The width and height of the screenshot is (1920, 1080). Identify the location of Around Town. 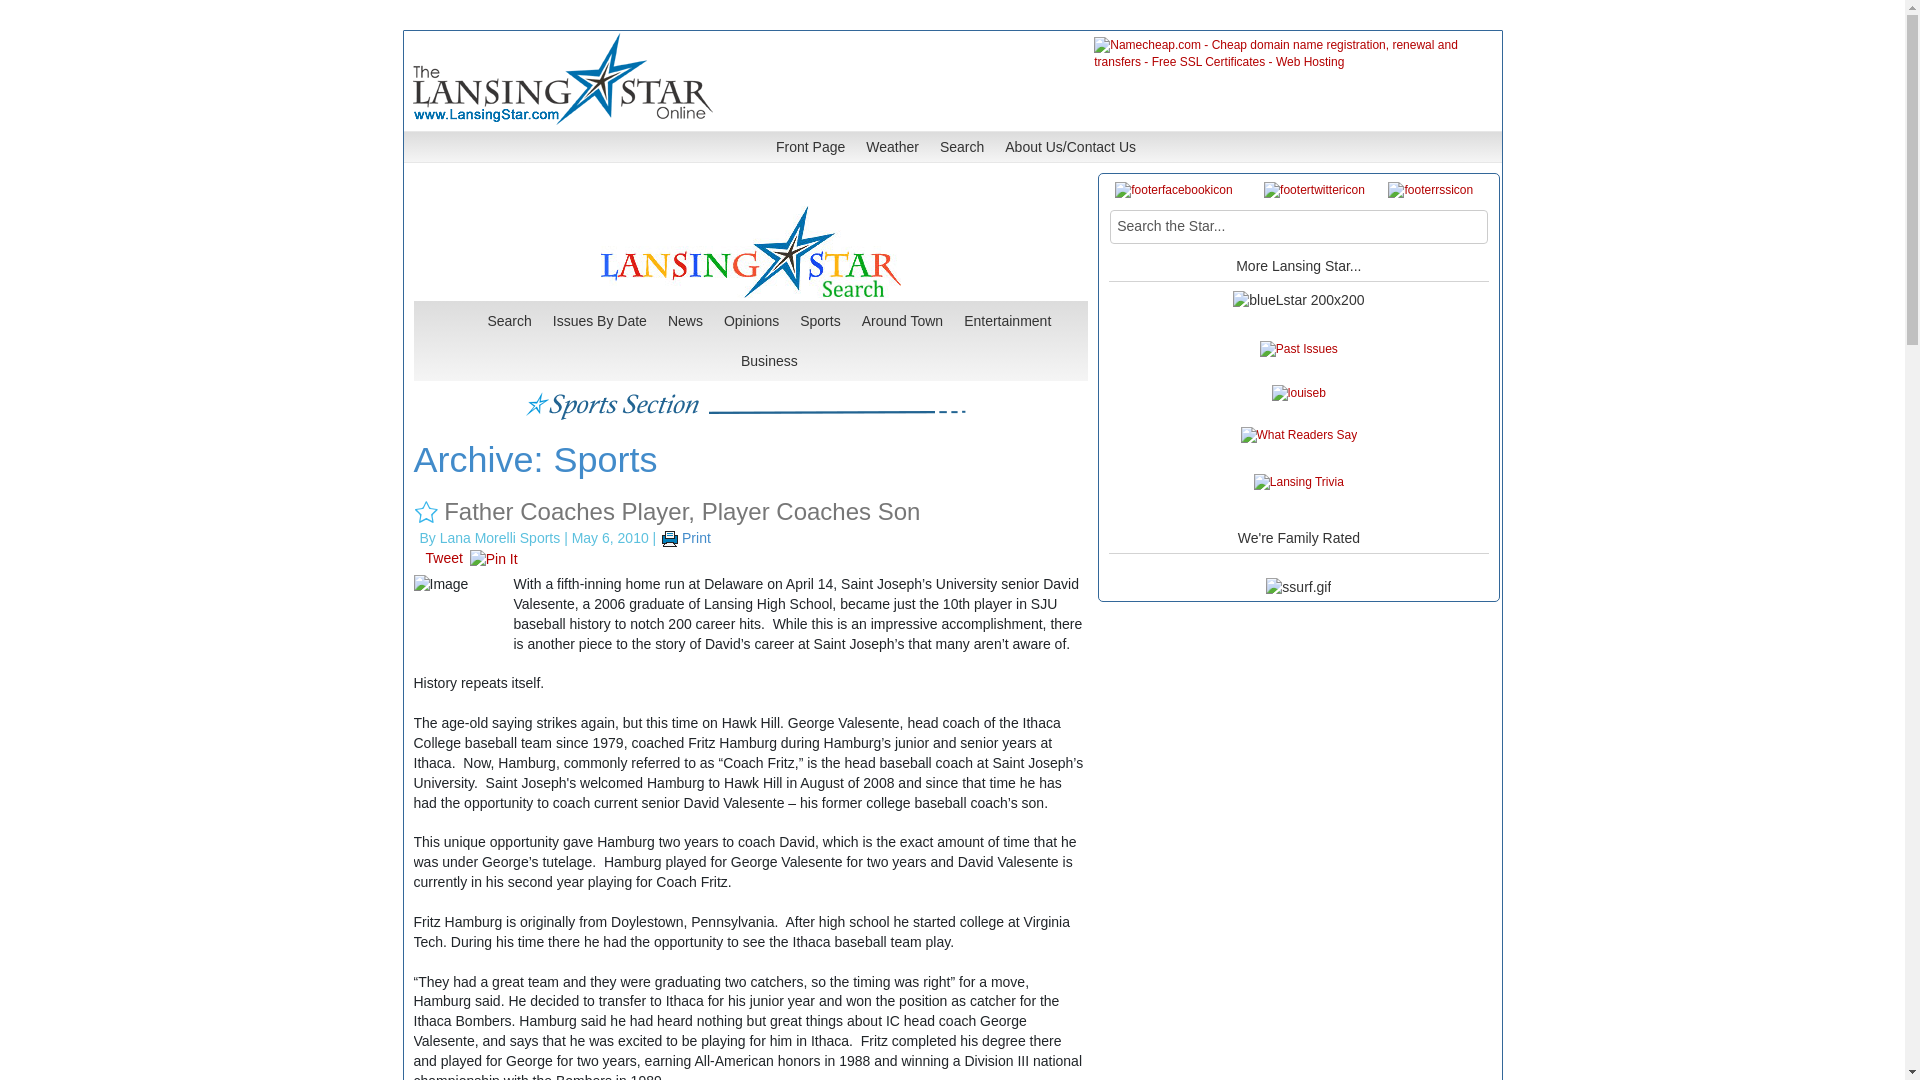
(902, 320).